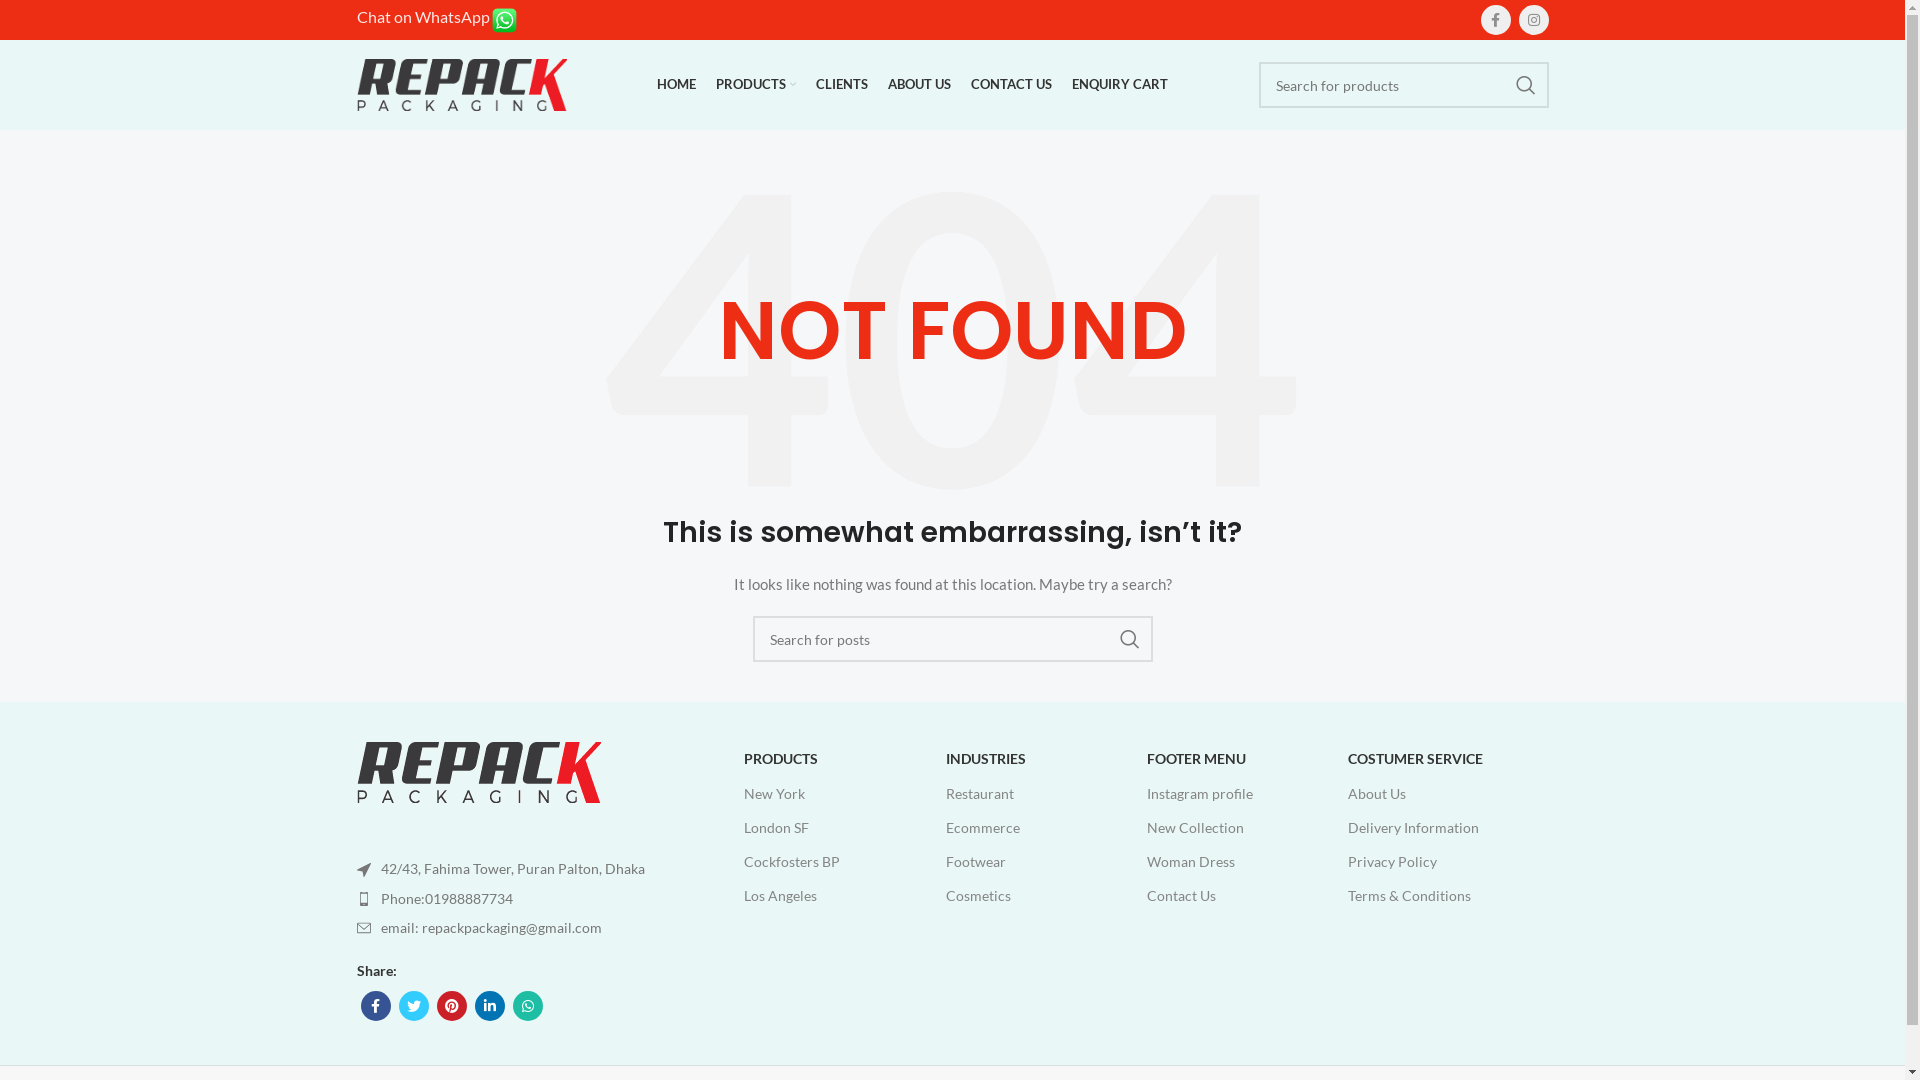  I want to click on Delivery Information, so click(1430, 828).